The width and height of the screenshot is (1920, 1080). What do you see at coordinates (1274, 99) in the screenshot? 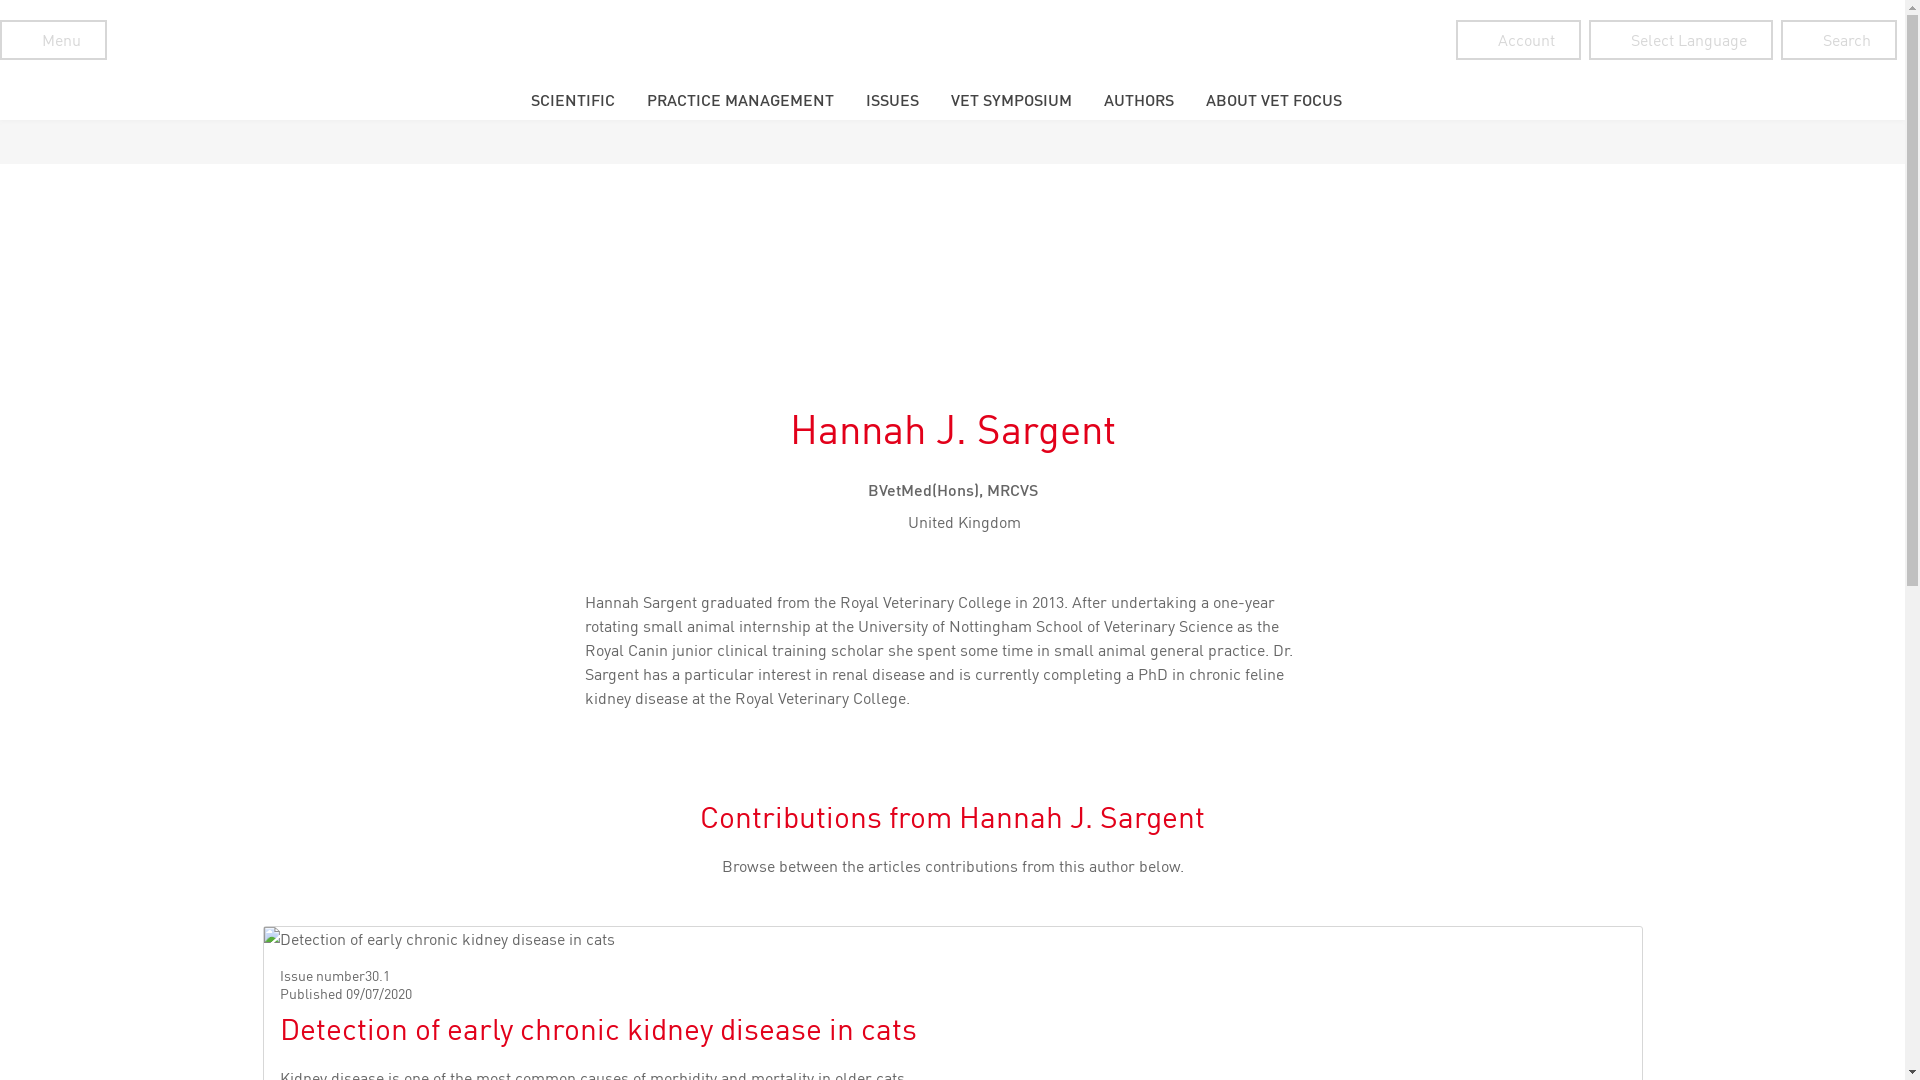
I see `About Vet Focus` at bounding box center [1274, 99].